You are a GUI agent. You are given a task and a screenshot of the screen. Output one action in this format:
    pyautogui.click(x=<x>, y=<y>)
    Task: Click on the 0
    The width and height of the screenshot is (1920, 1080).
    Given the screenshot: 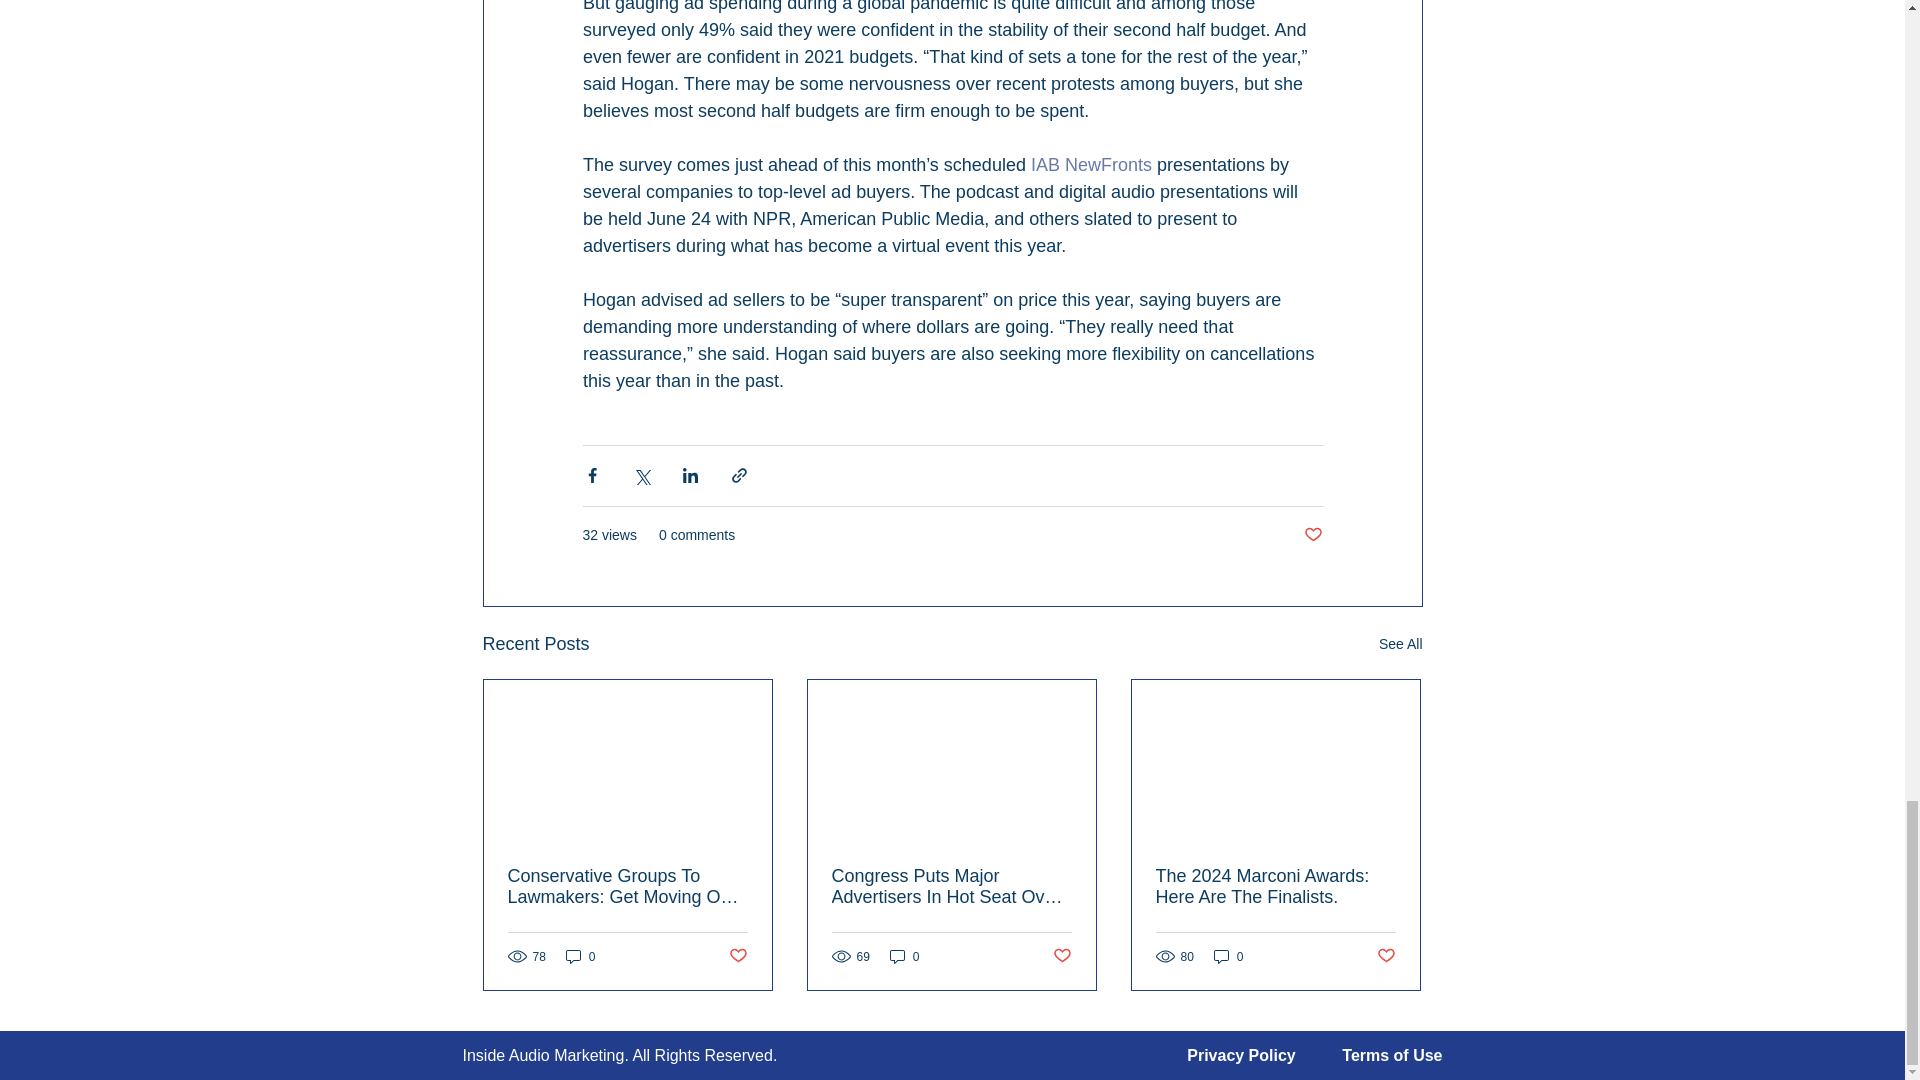 What is the action you would take?
    pyautogui.click(x=904, y=956)
    